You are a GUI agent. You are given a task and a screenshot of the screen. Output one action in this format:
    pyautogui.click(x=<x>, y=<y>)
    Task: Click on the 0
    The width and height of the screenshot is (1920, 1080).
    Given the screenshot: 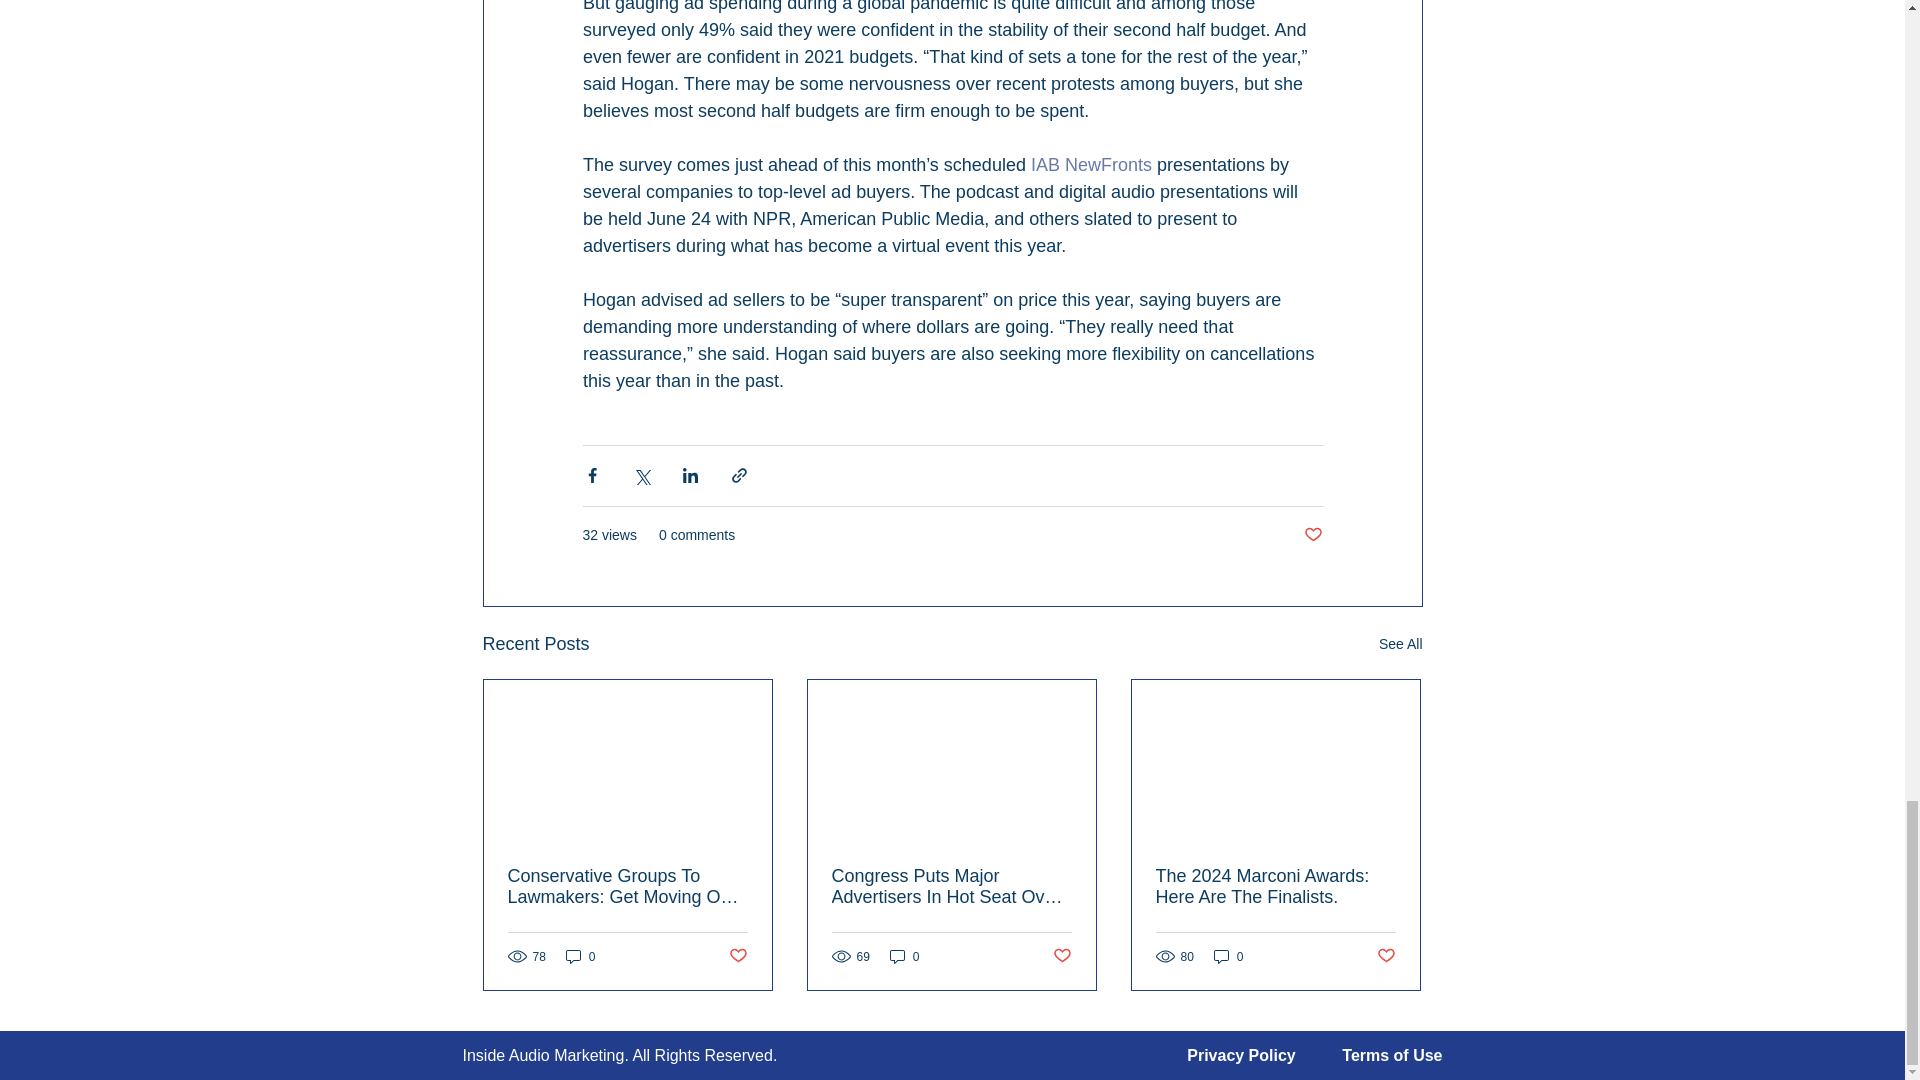 What is the action you would take?
    pyautogui.click(x=904, y=956)
    